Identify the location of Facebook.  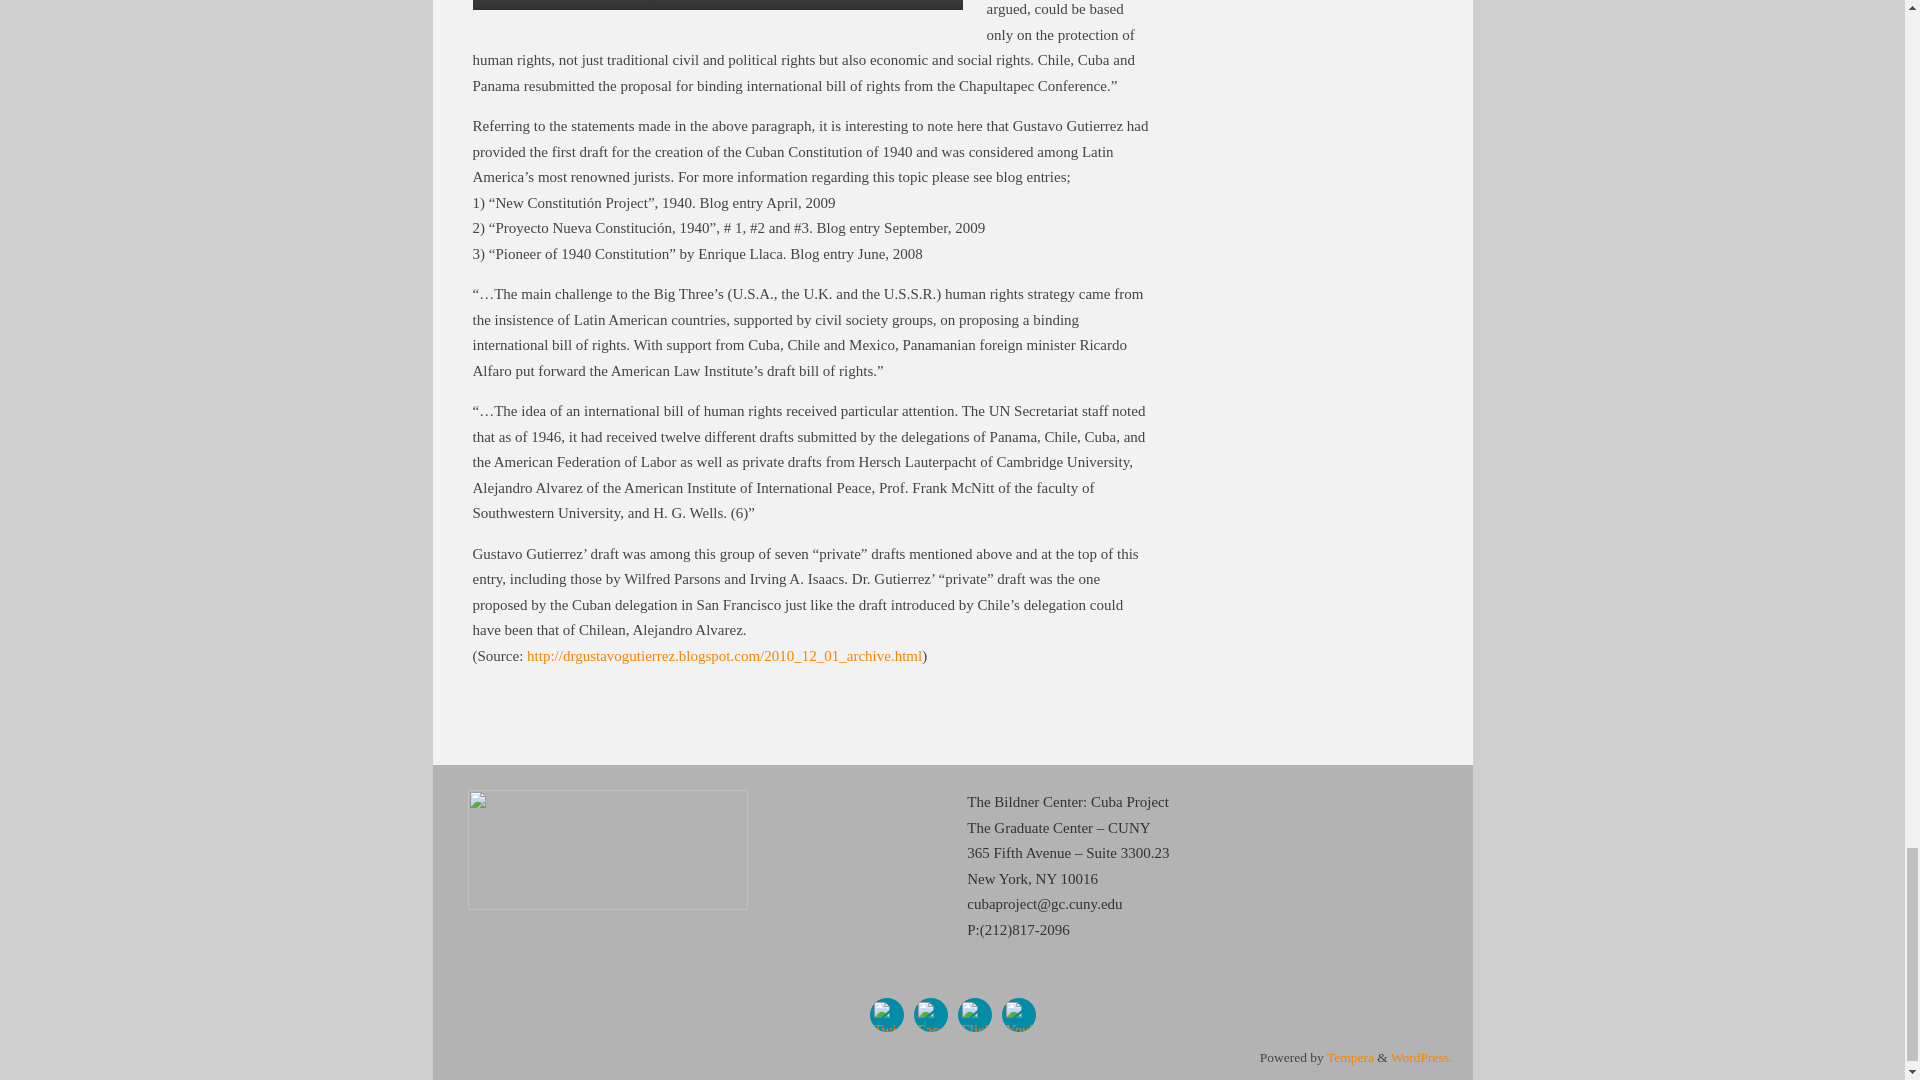
(930, 1014).